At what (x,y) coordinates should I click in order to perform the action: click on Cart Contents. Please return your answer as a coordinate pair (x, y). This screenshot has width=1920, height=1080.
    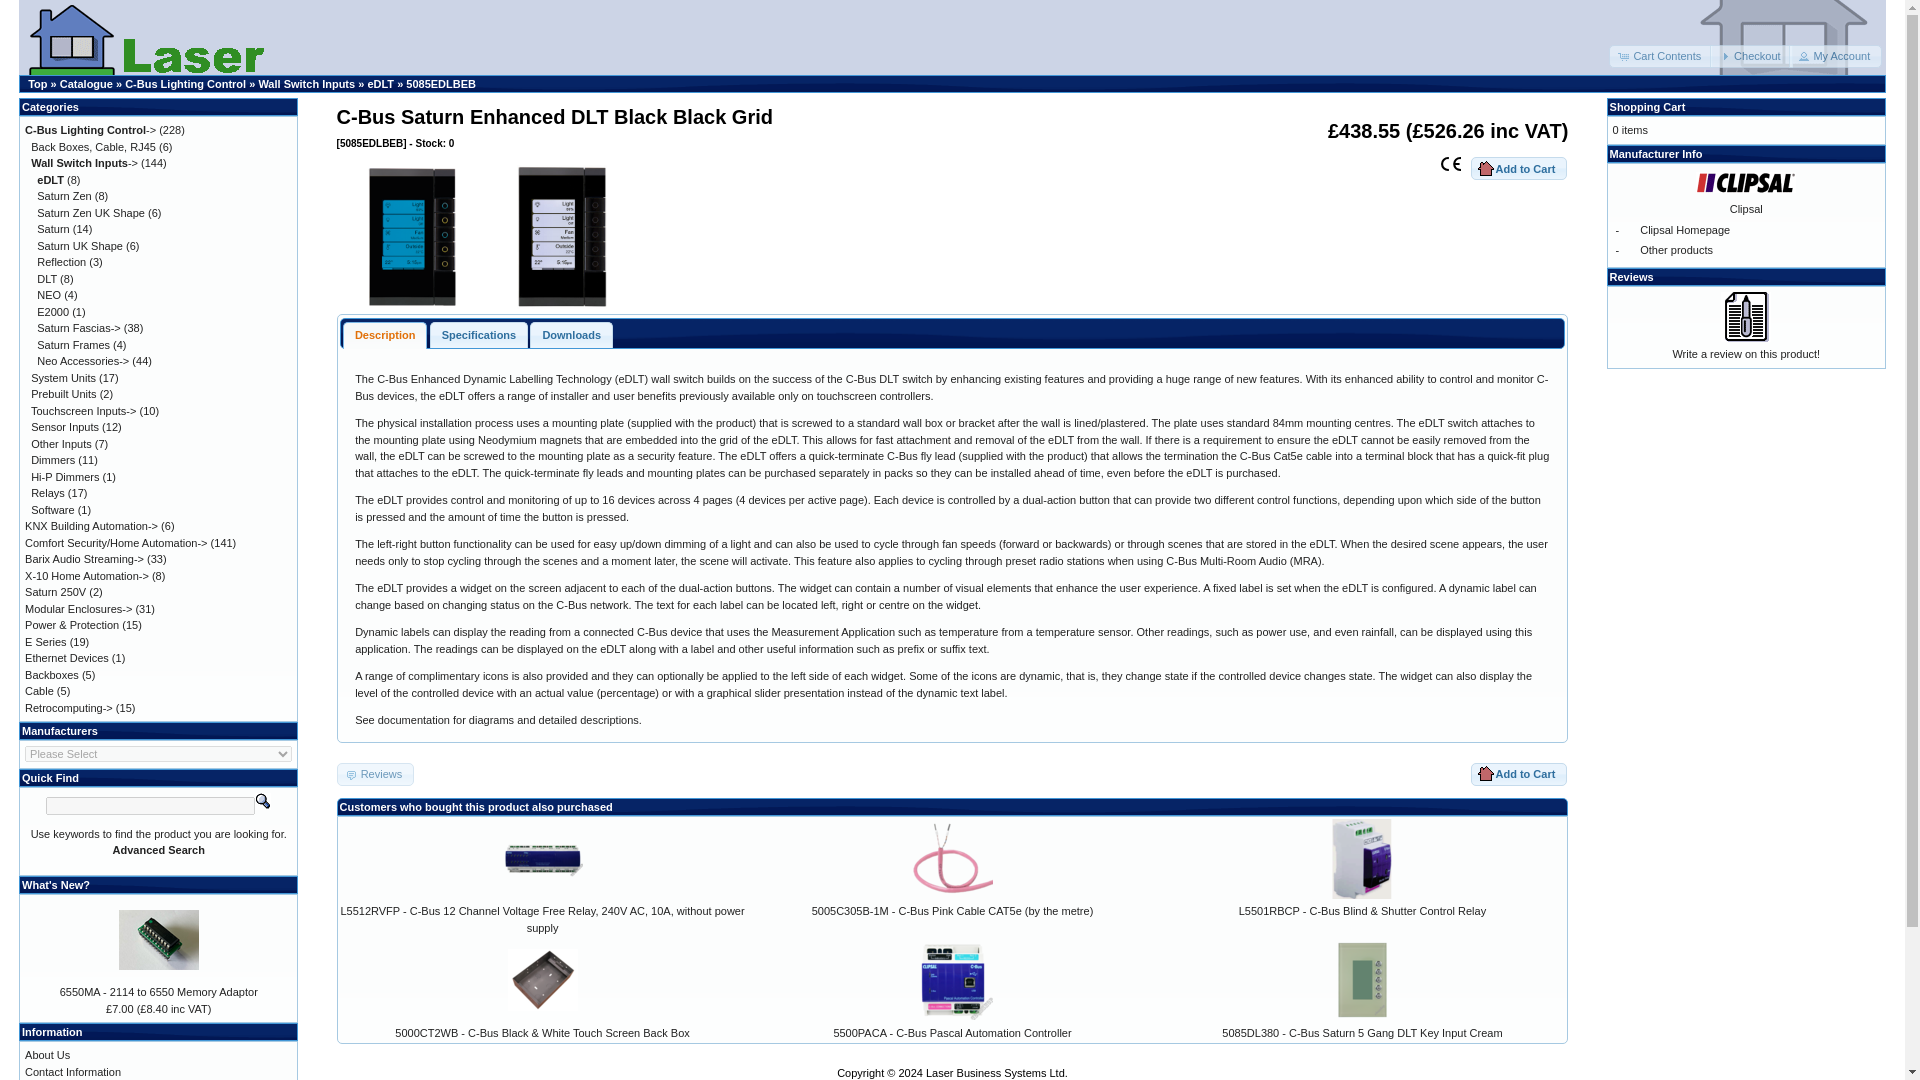
    Looking at the image, I should click on (1660, 56).